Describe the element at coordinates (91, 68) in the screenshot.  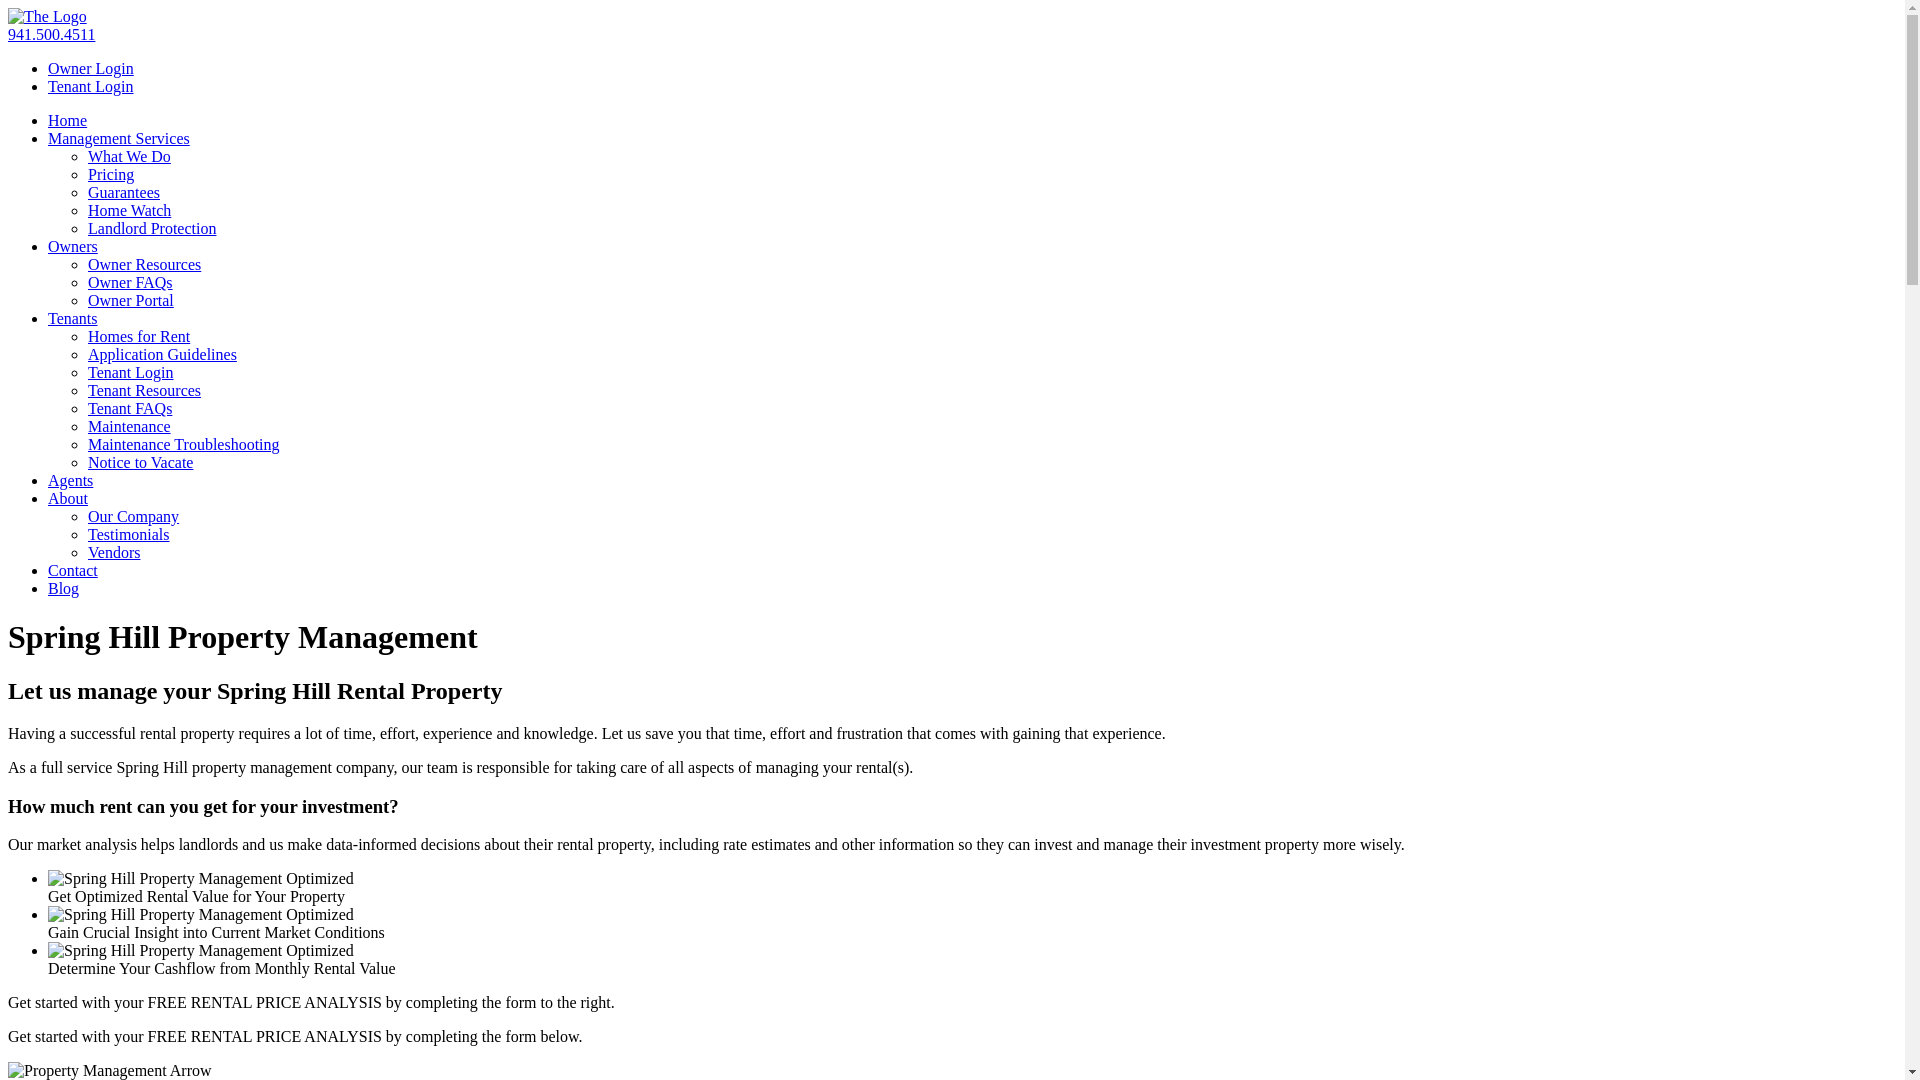
I see `Owner Login` at that location.